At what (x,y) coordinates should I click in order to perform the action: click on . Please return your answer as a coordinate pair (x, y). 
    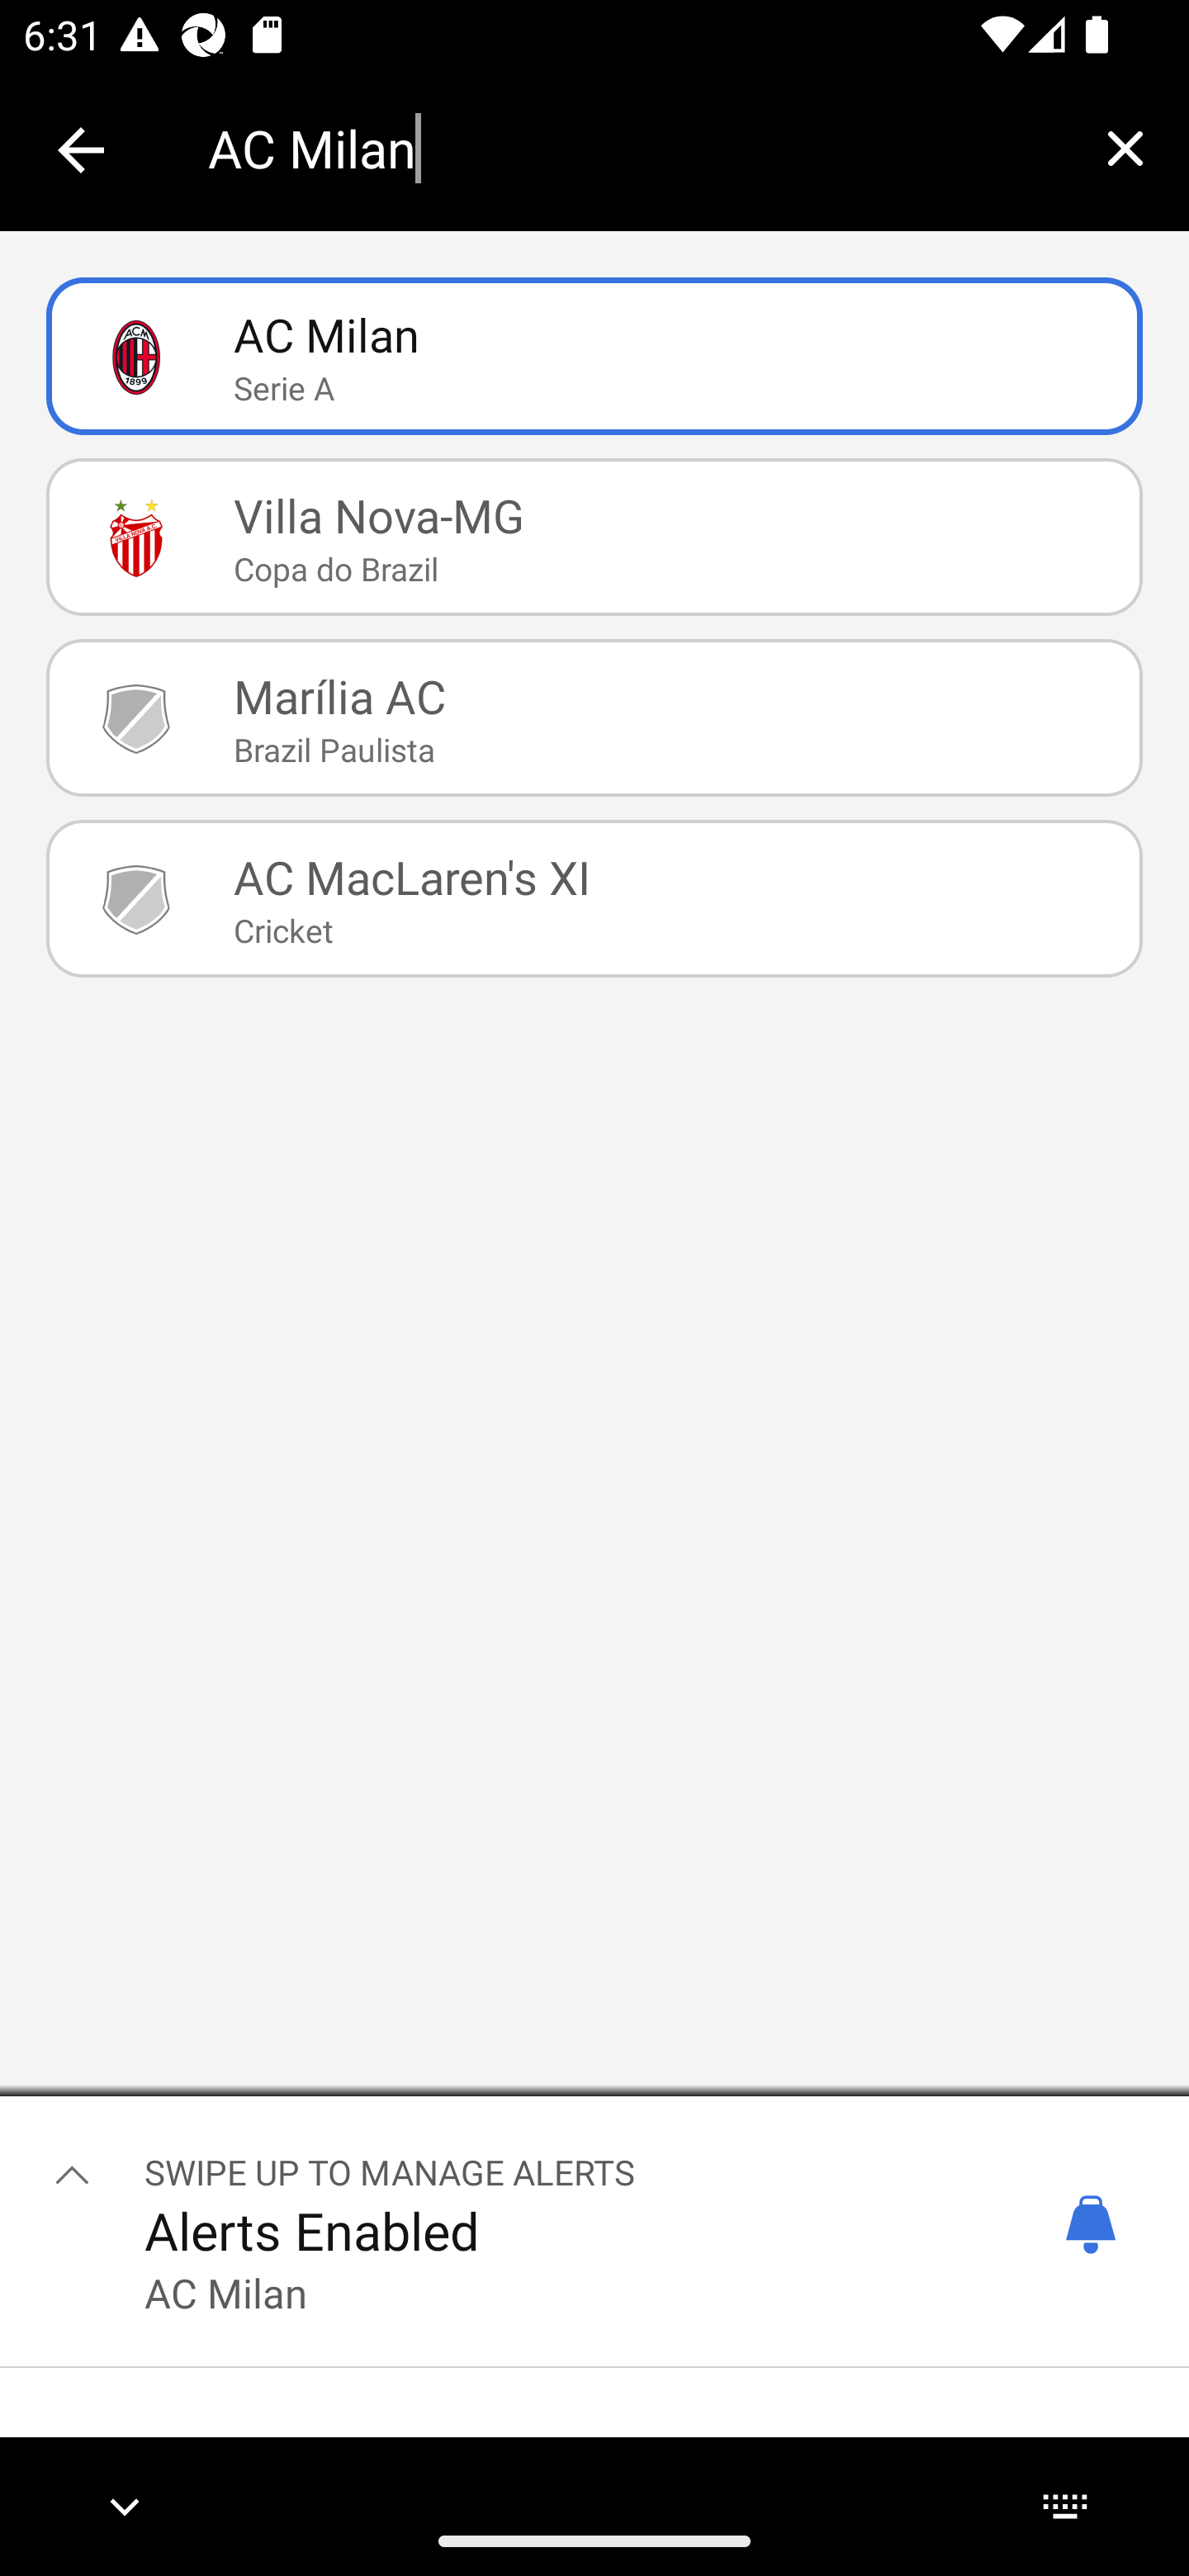
    Looking at the image, I should click on (73, 2174).